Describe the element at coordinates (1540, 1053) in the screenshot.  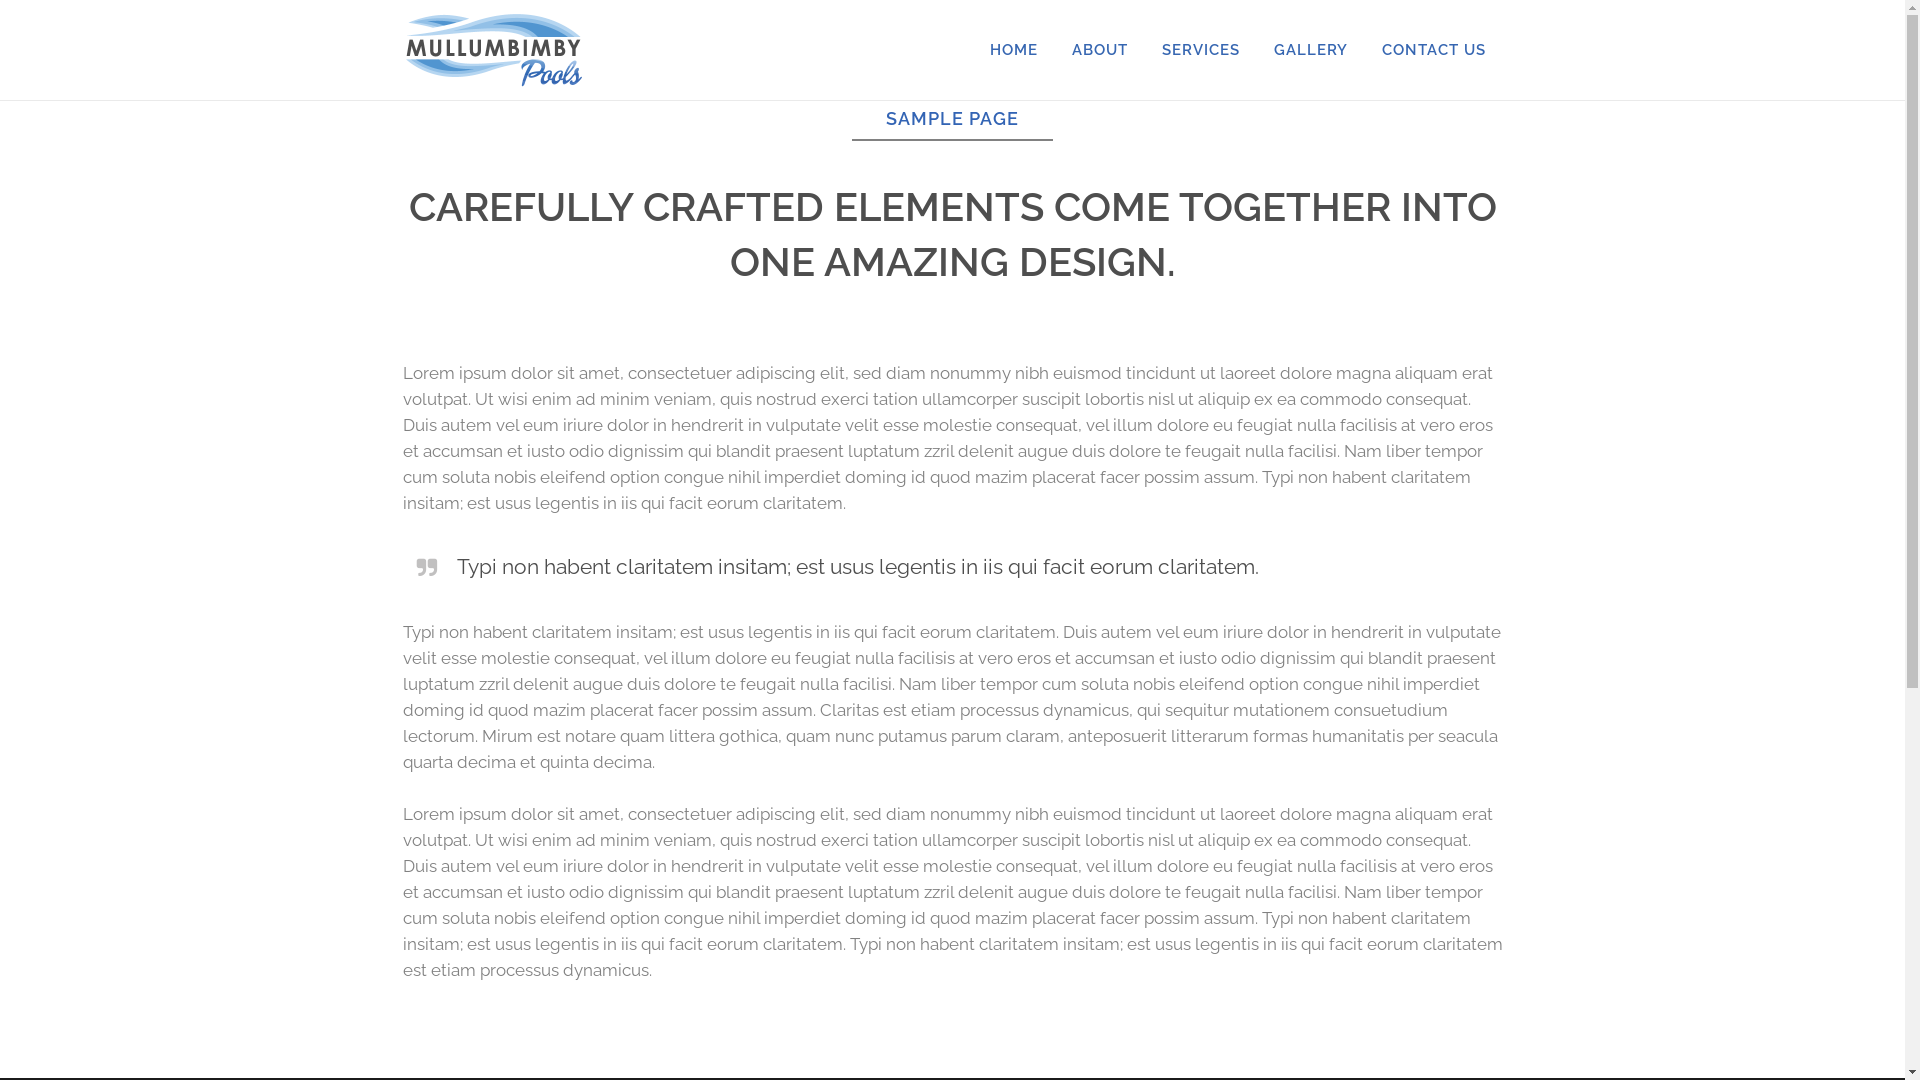
I see `Fastdot.Digital` at that location.